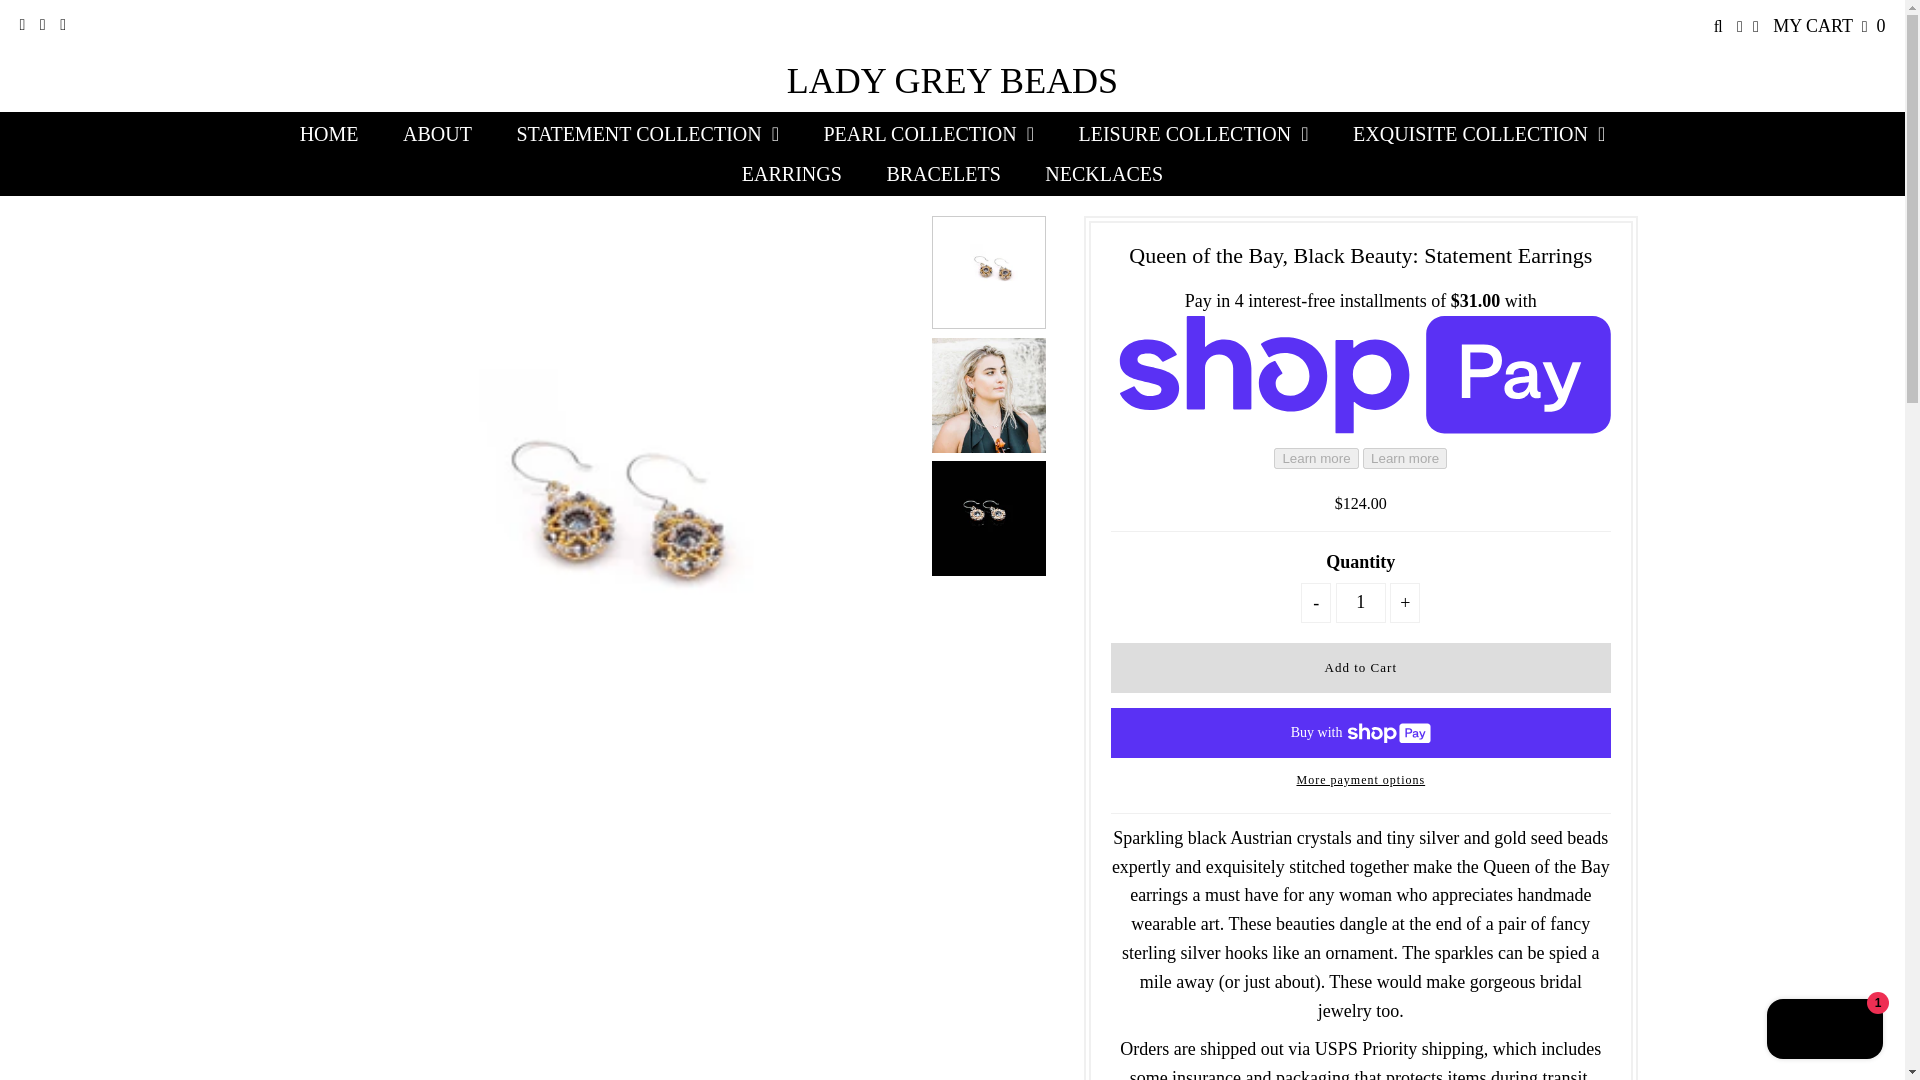  Describe the element at coordinates (1824, 1031) in the screenshot. I see `Shopify online store chat` at that location.